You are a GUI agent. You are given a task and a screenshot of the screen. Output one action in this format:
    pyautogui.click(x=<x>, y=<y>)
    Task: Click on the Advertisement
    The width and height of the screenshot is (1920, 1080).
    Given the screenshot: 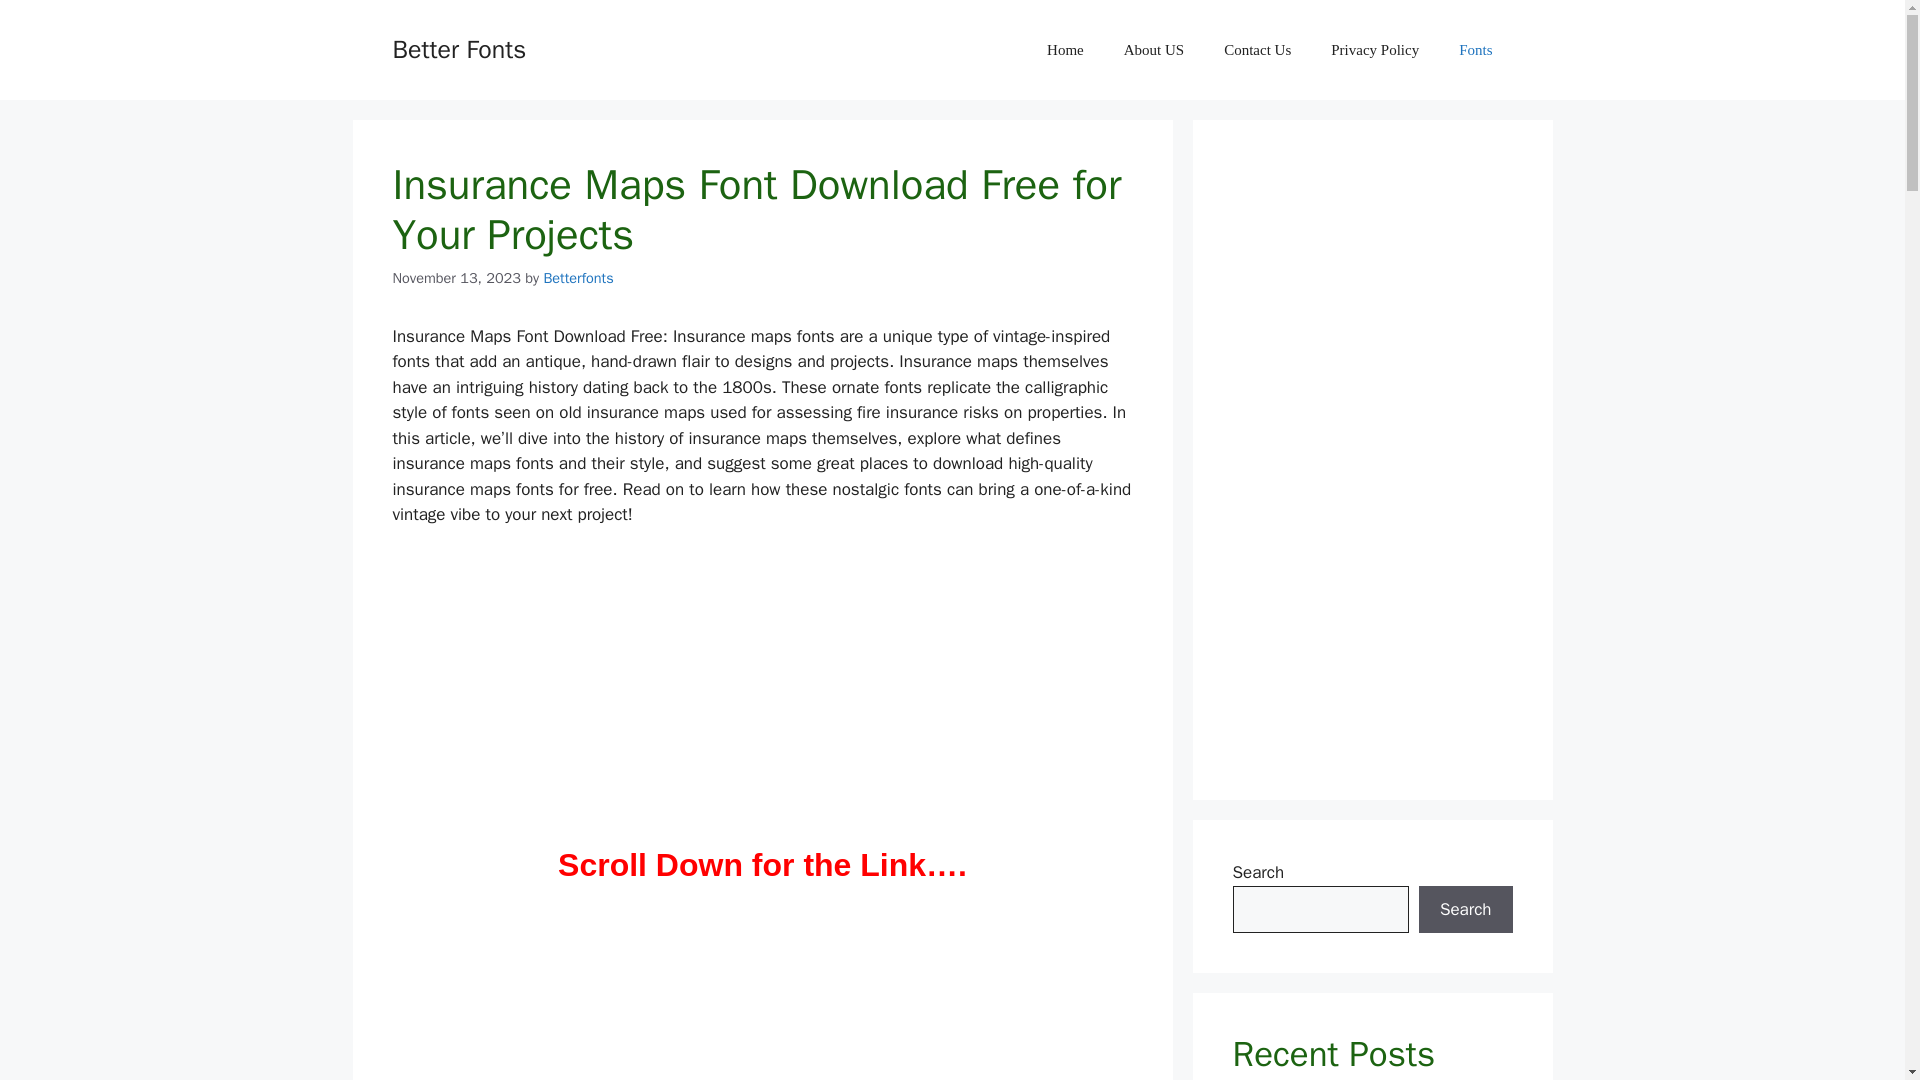 What is the action you would take?
    pyautogui.click(x=762, y=692)
    